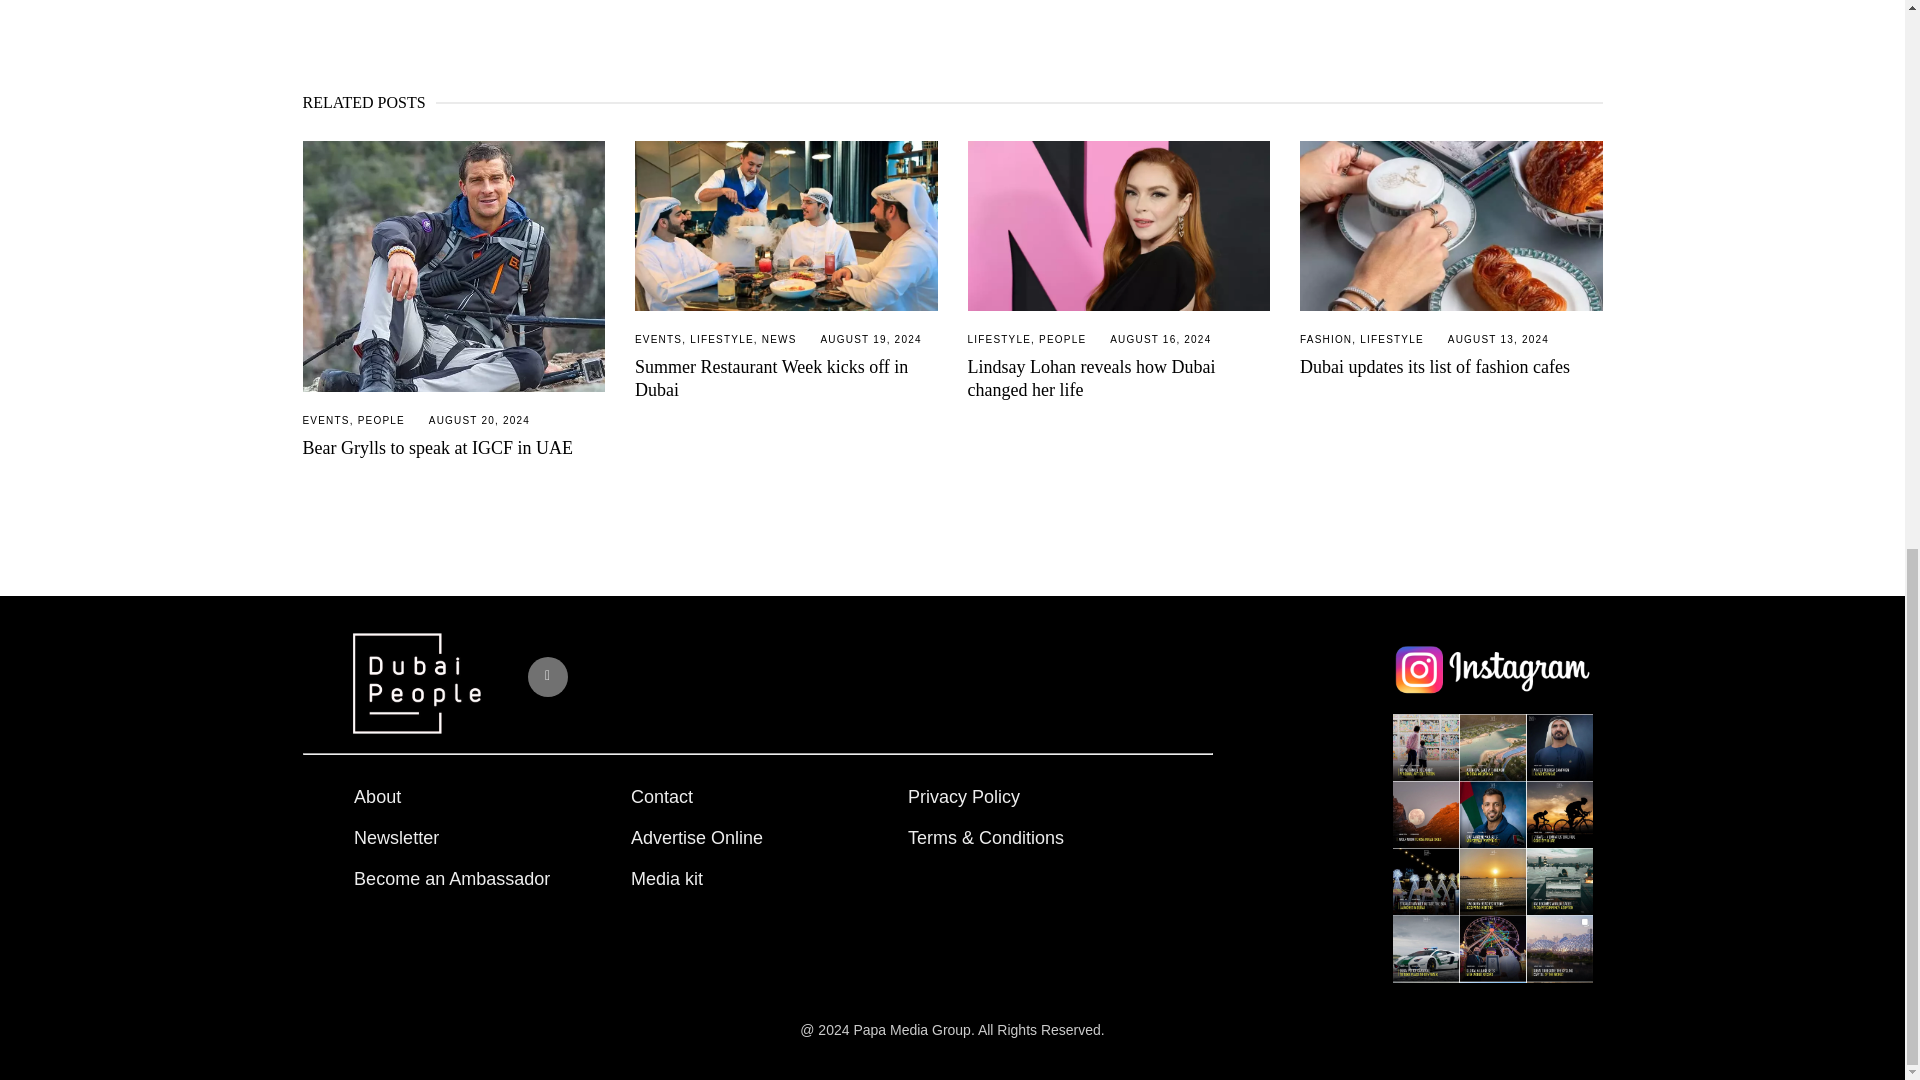 The width and height of the screenshot is (1920, 1080). I want to click on Lindsay Lohan reveals how Dubai changed her life, so click(1119, 226).